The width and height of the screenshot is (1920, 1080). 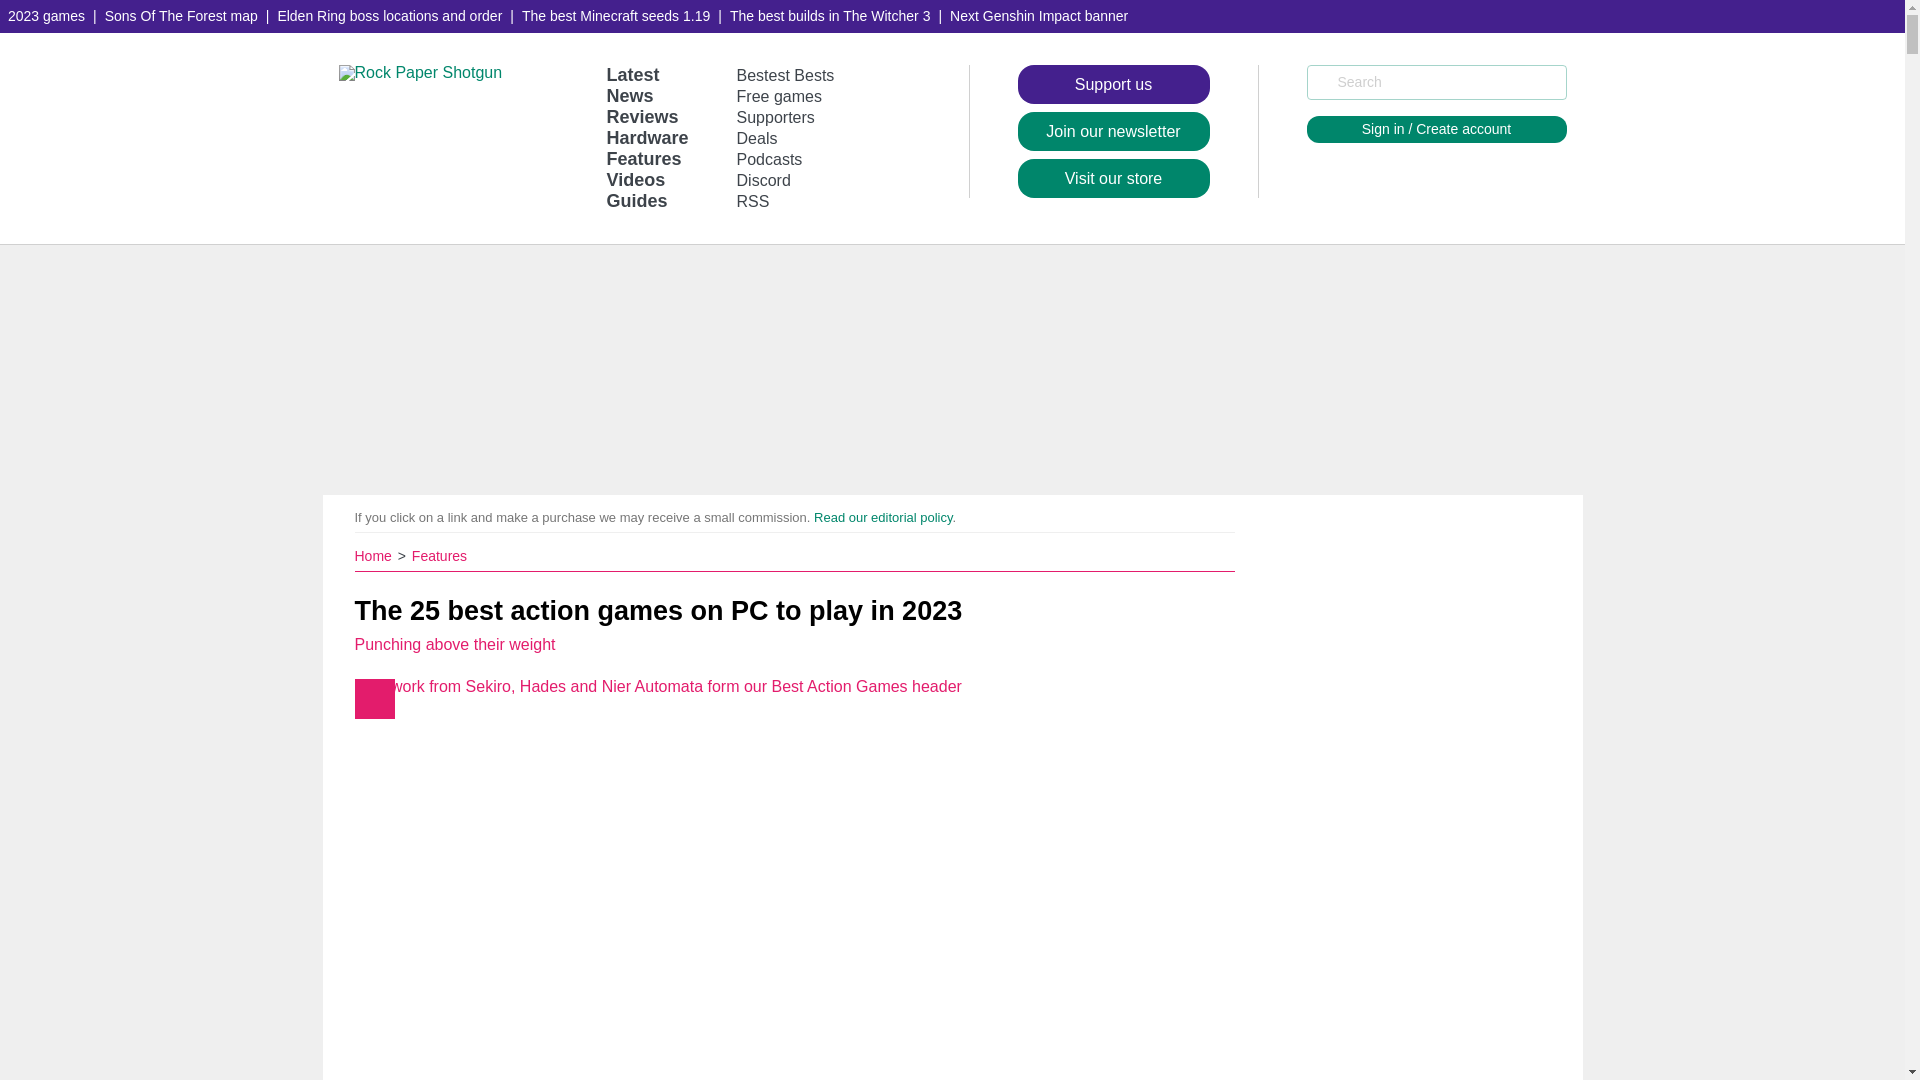 What do you see at coordinates (642, 116) in the screenshot?
I see `Reviews` at bounding box center [642, 116].